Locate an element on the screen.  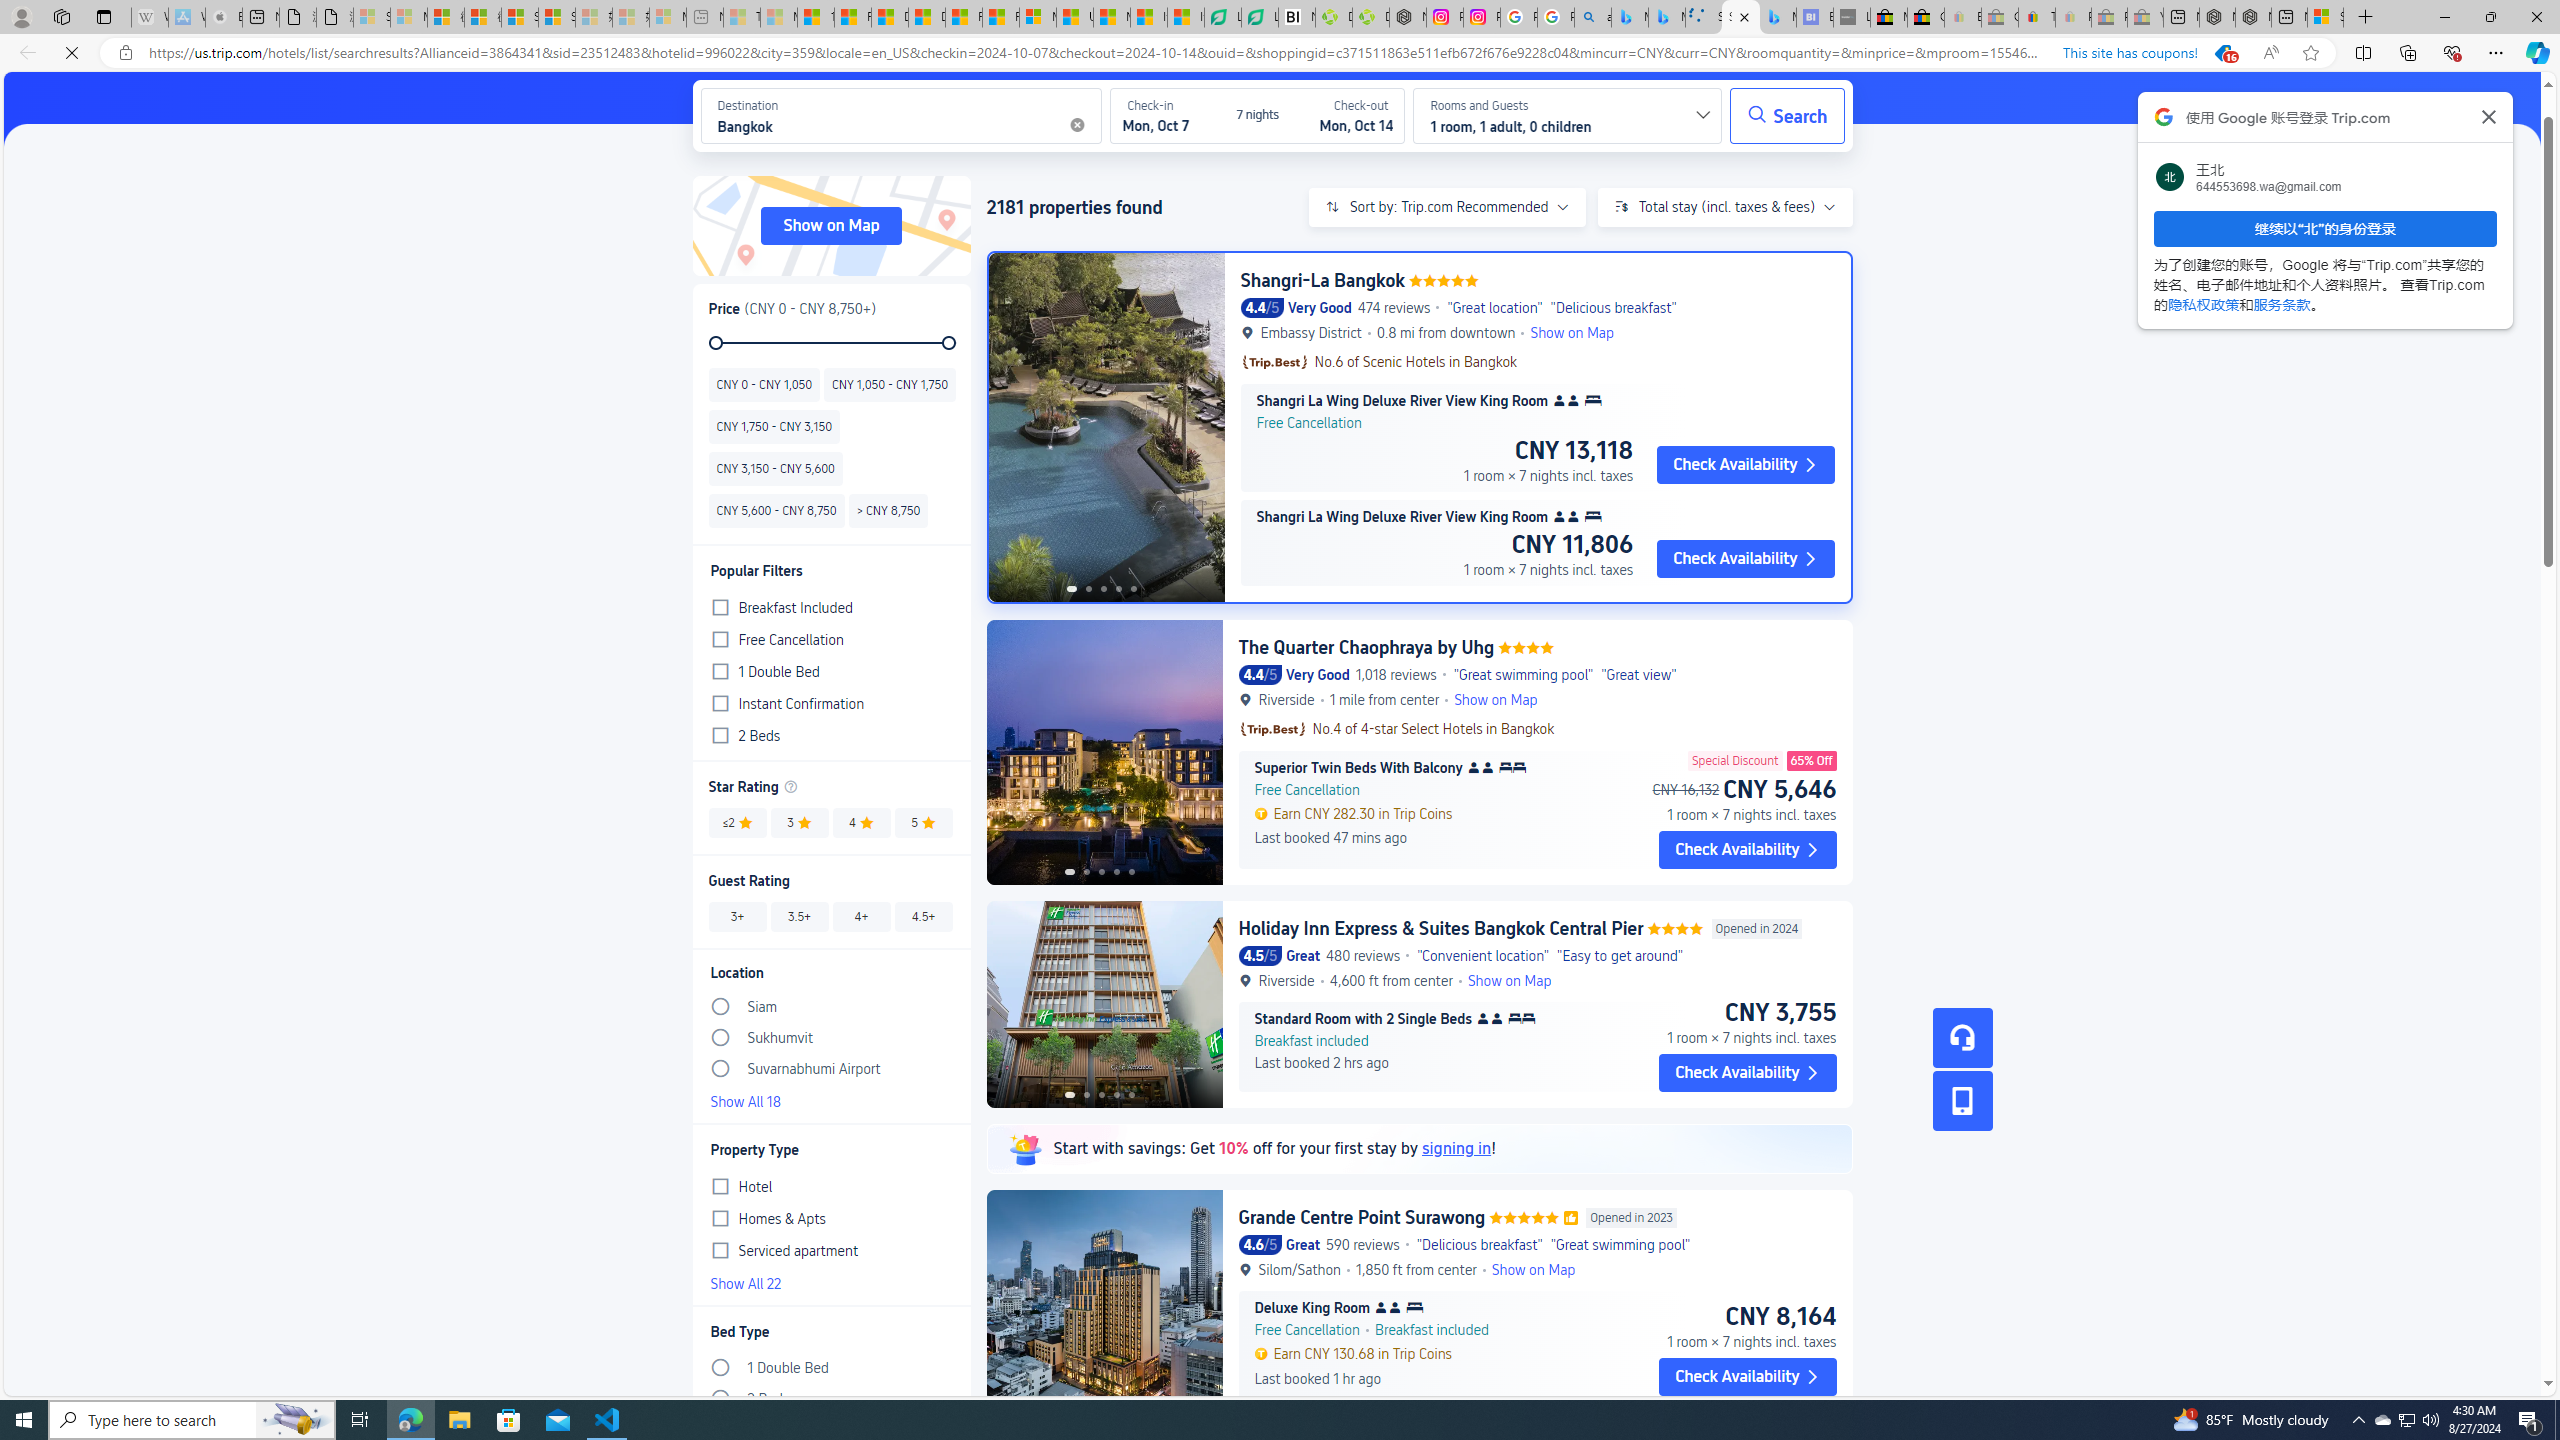
Grande Centre Point Surawong is located at coordinates (1362, 1217).